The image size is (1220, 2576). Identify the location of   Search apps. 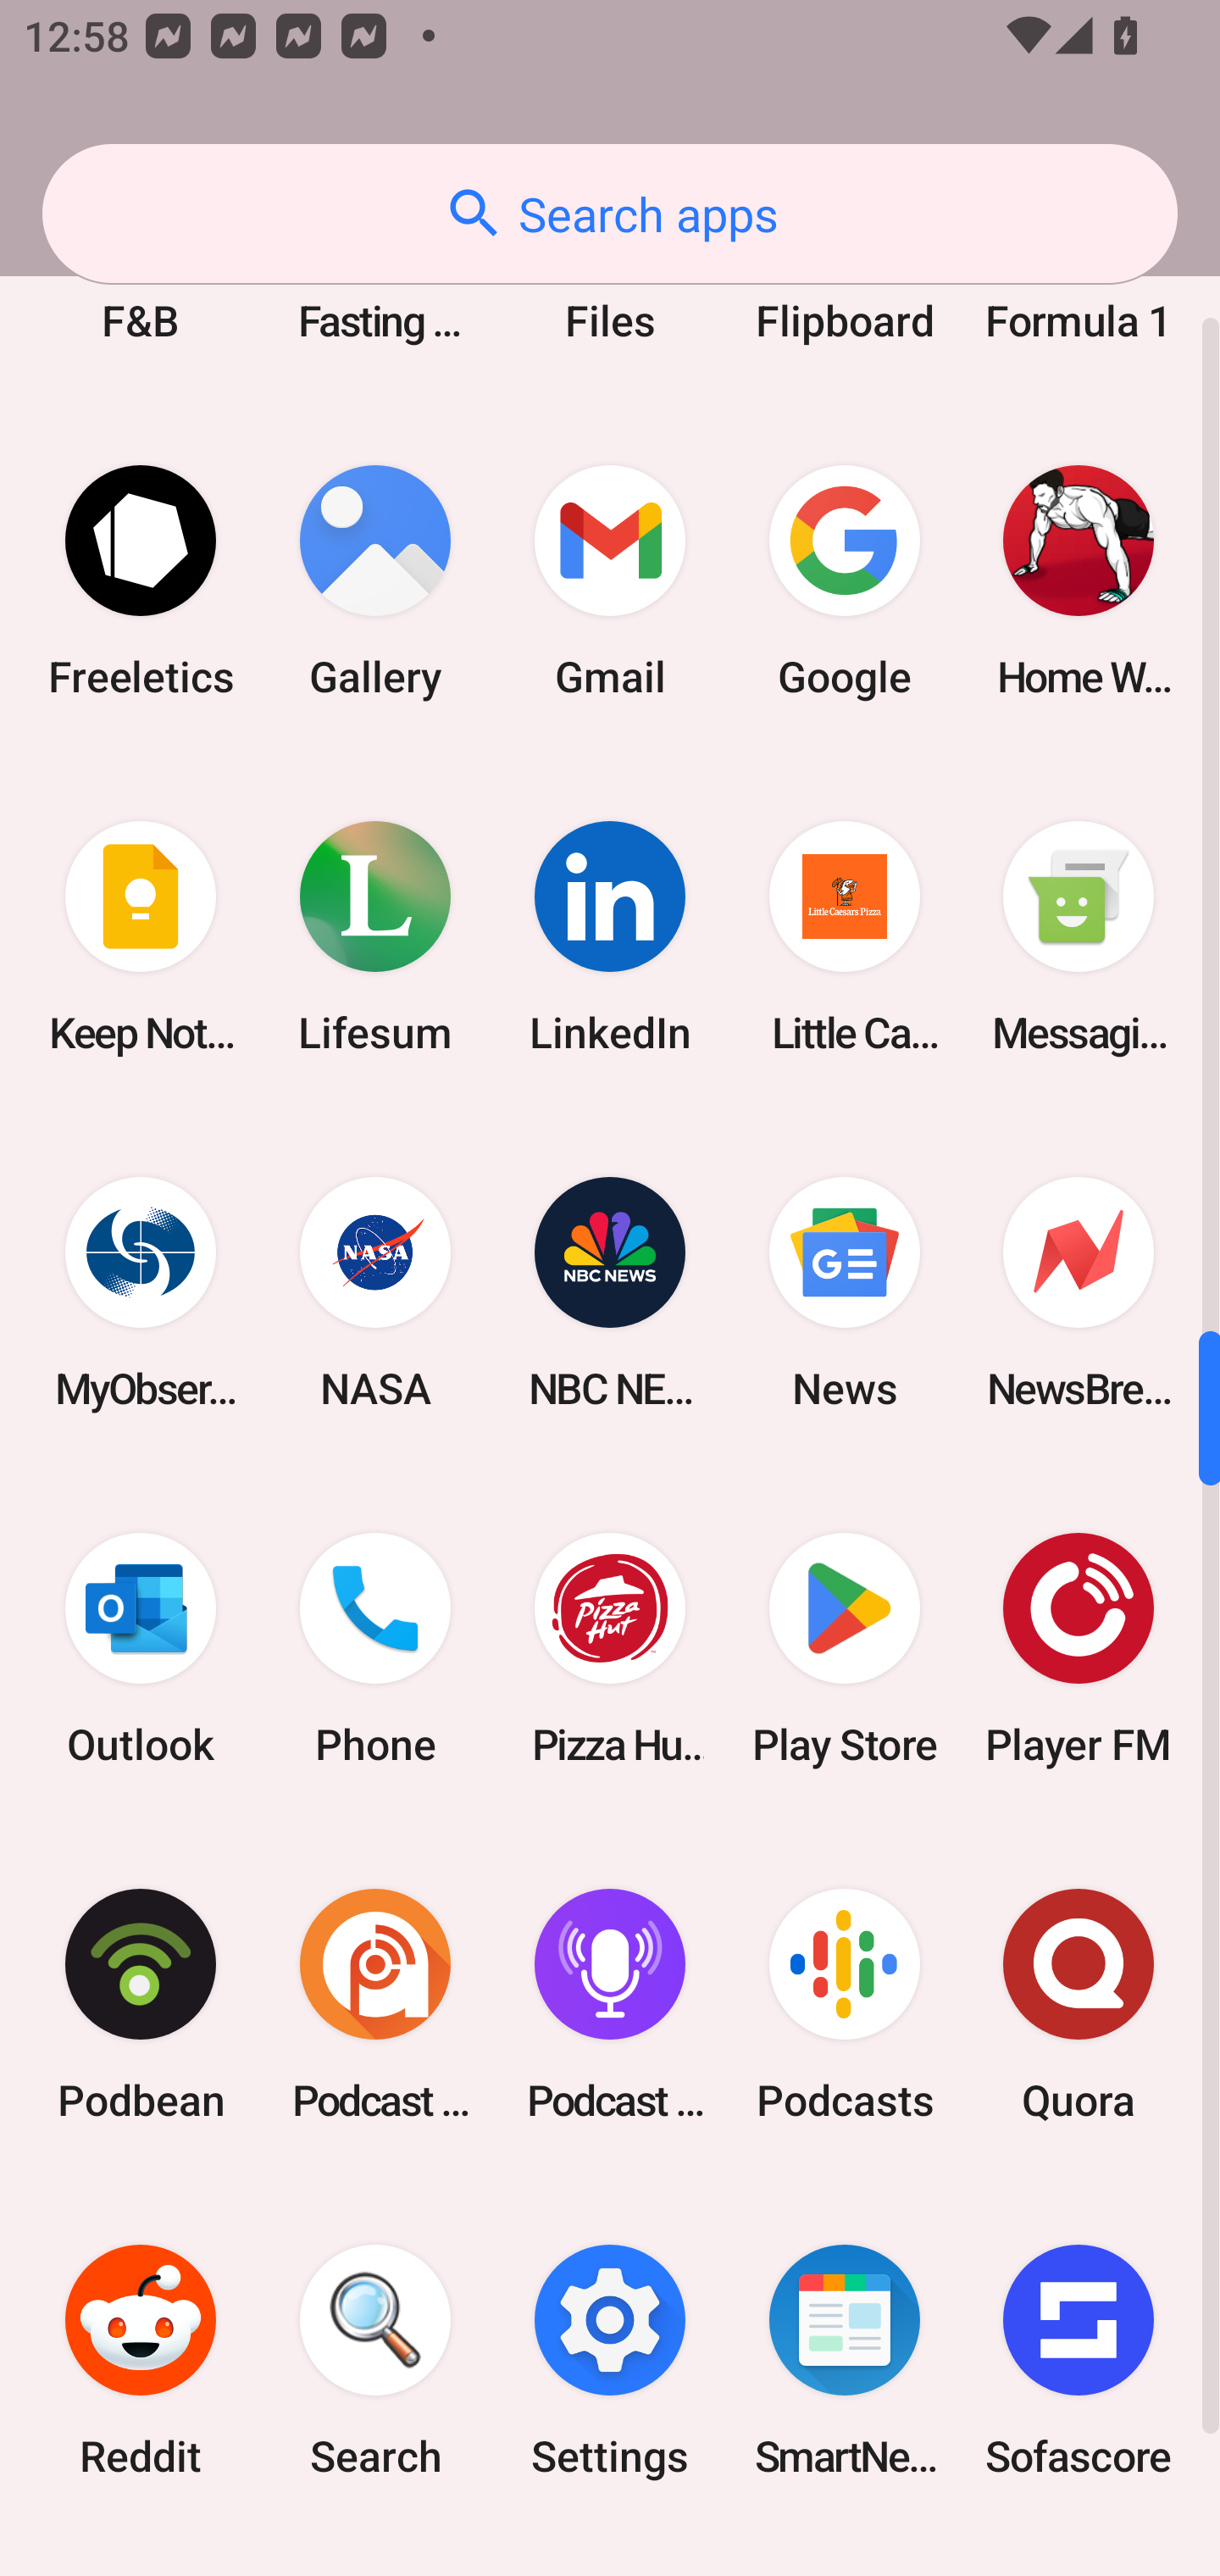
(610, 214).